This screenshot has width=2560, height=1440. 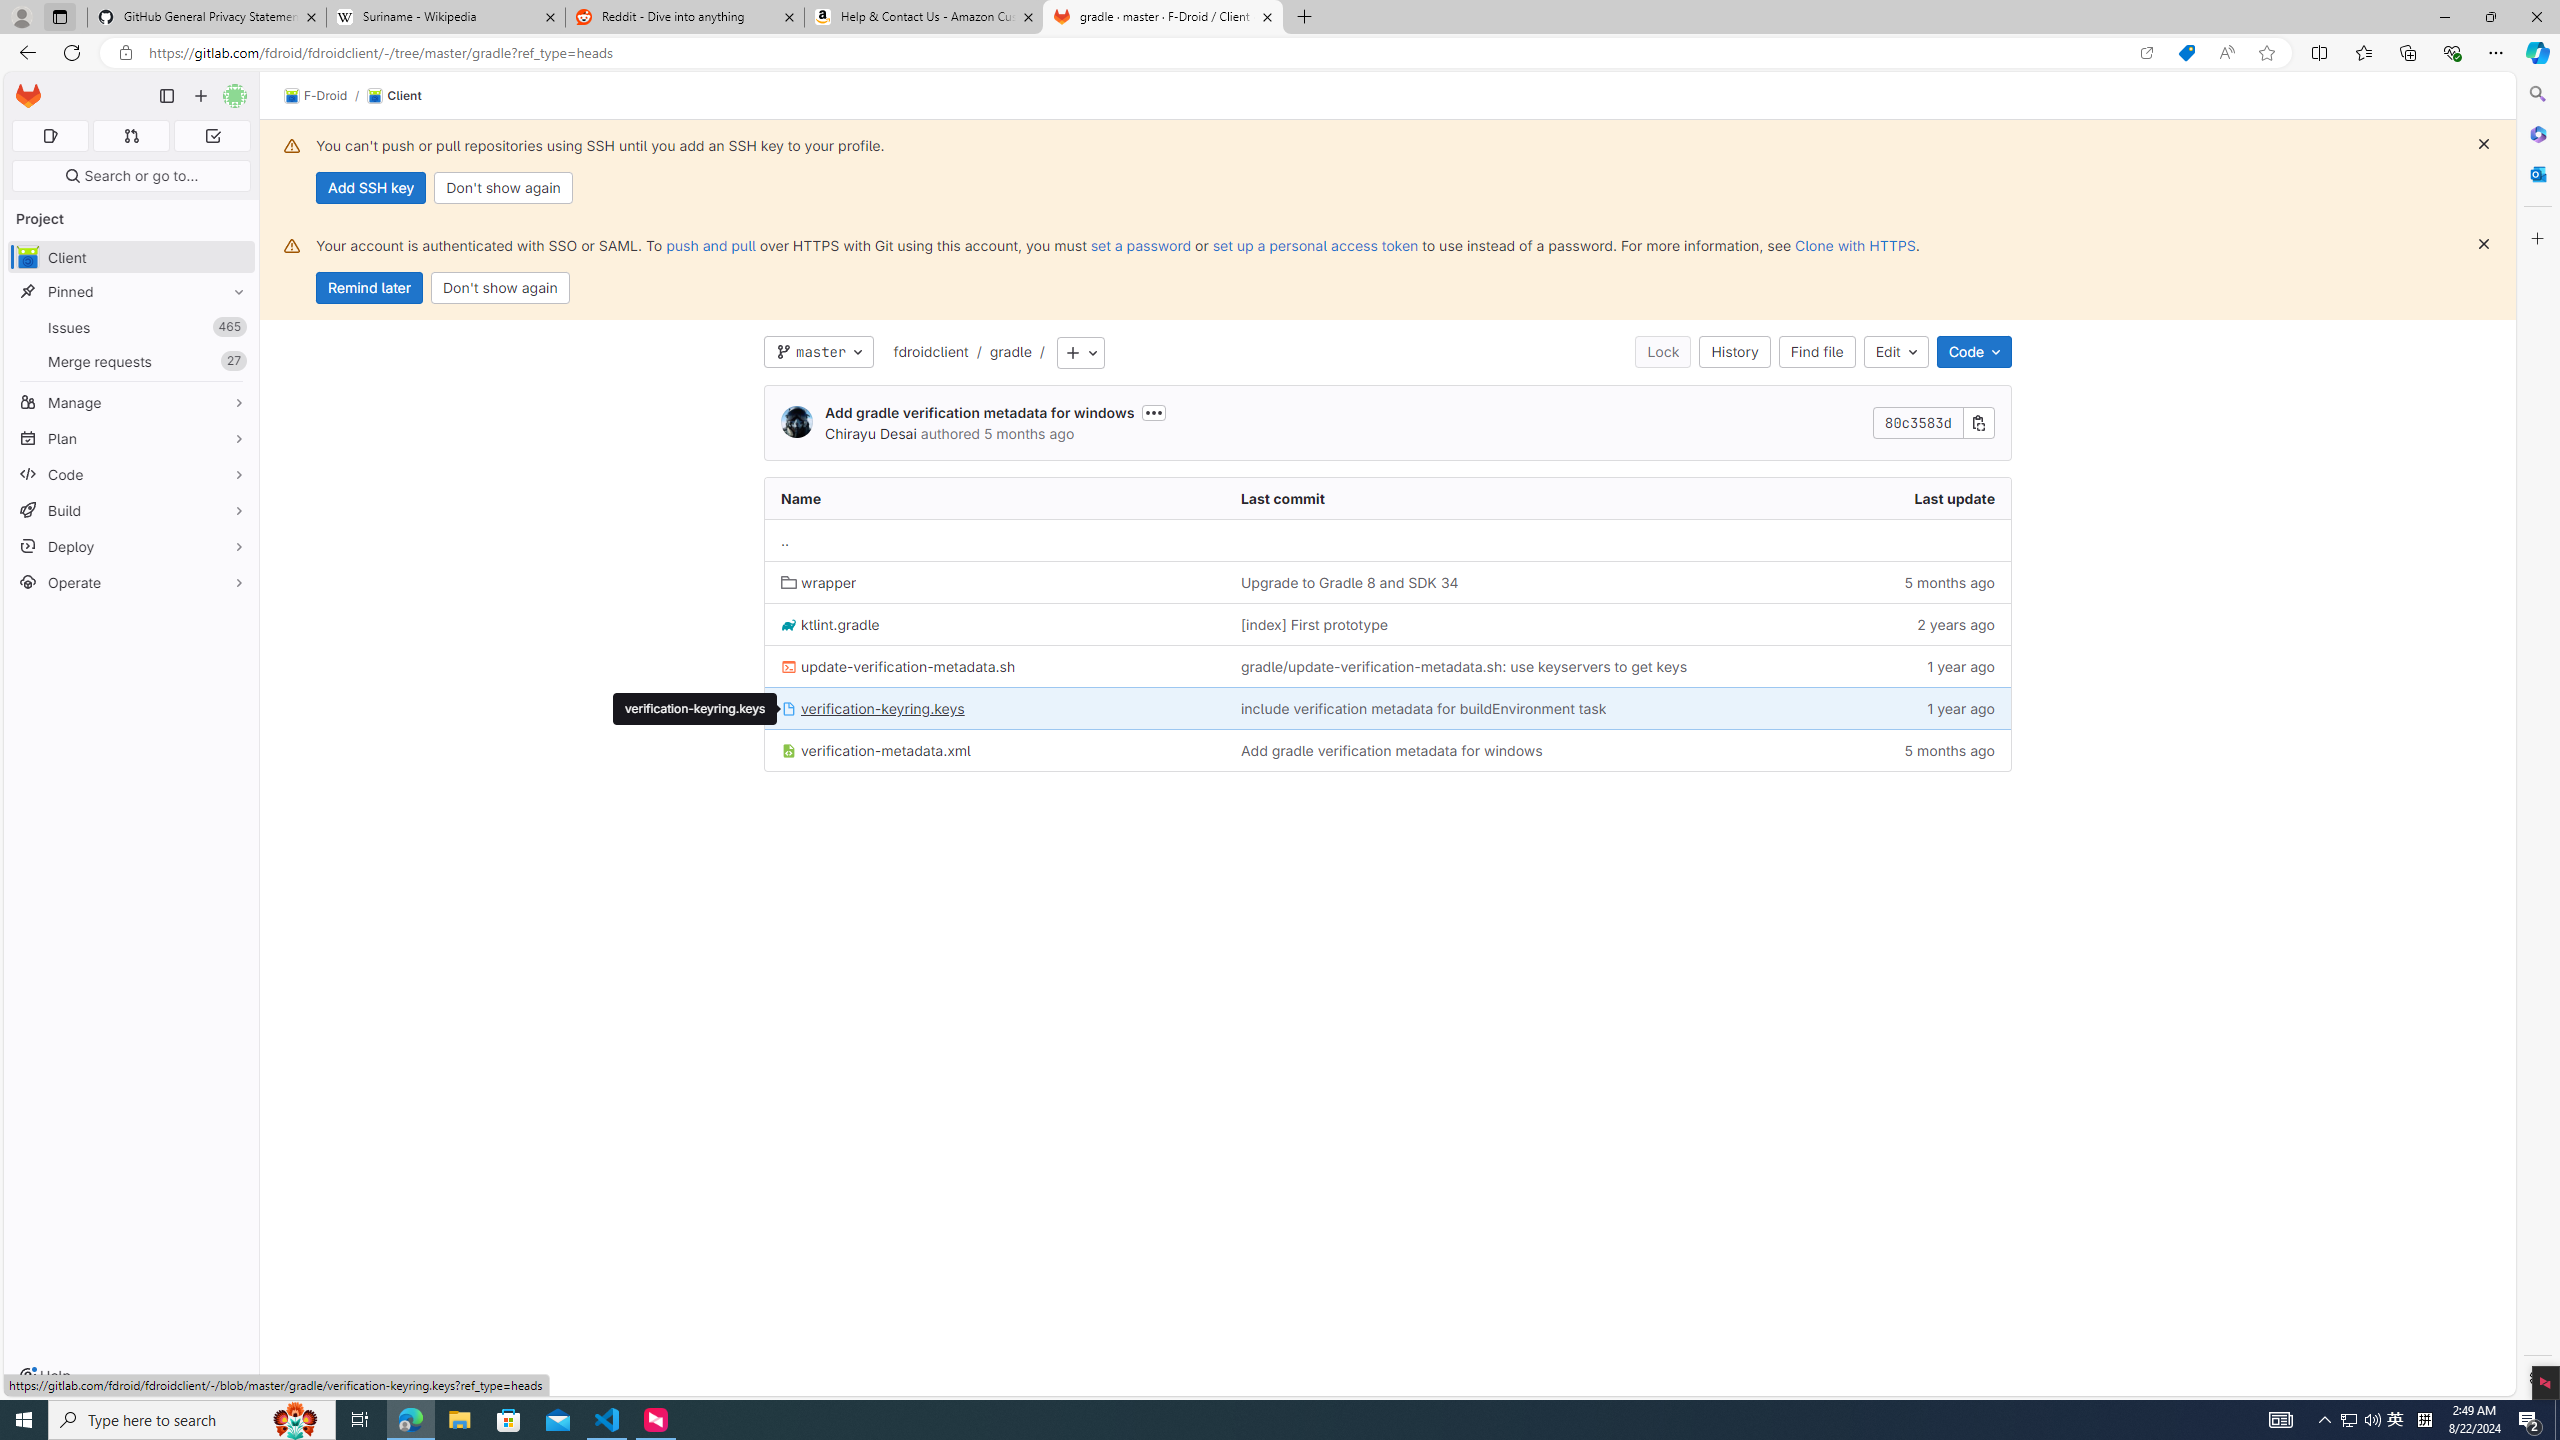 What do you see at coordinates (1894, 624) in the screenshot?
I see `2 years ago` at bounding box center [1894, 624].